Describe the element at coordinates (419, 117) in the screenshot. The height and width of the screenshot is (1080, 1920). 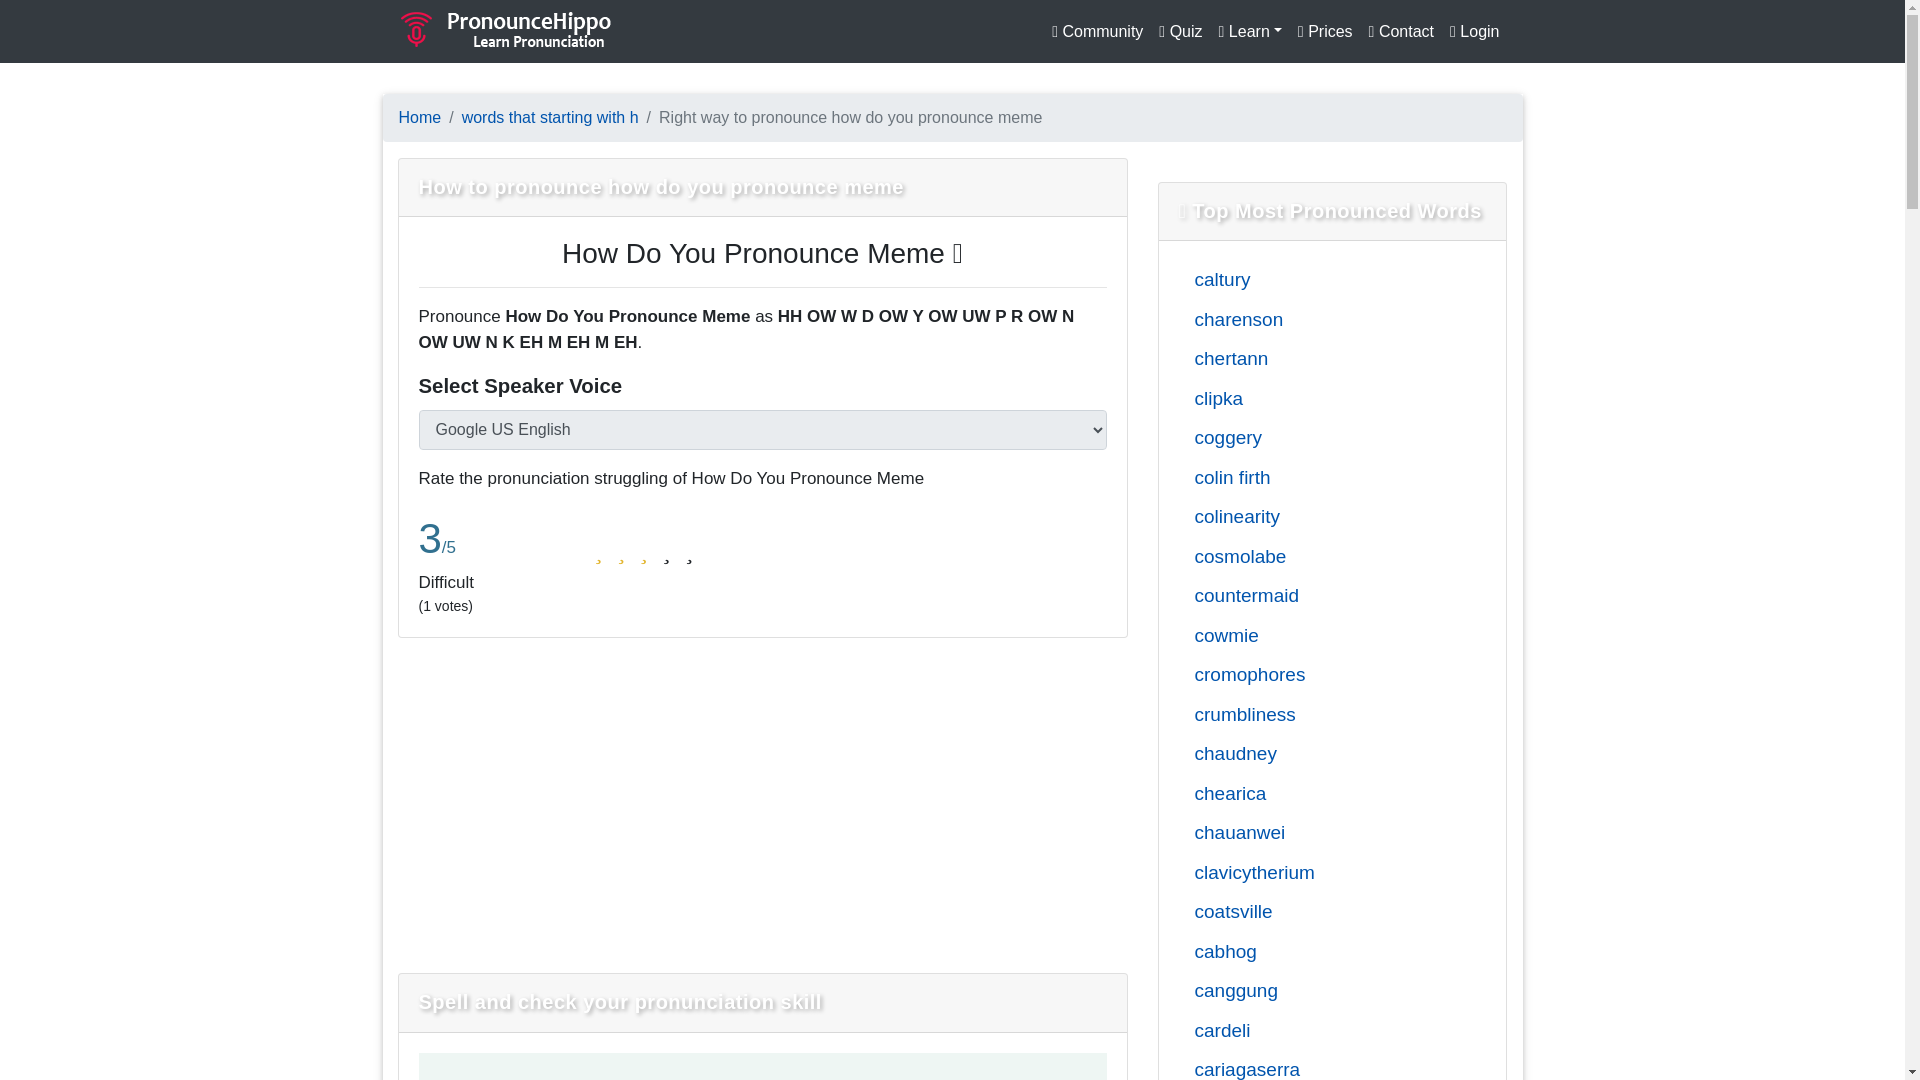
I see `Pronouncehippo Home Page` at that location.